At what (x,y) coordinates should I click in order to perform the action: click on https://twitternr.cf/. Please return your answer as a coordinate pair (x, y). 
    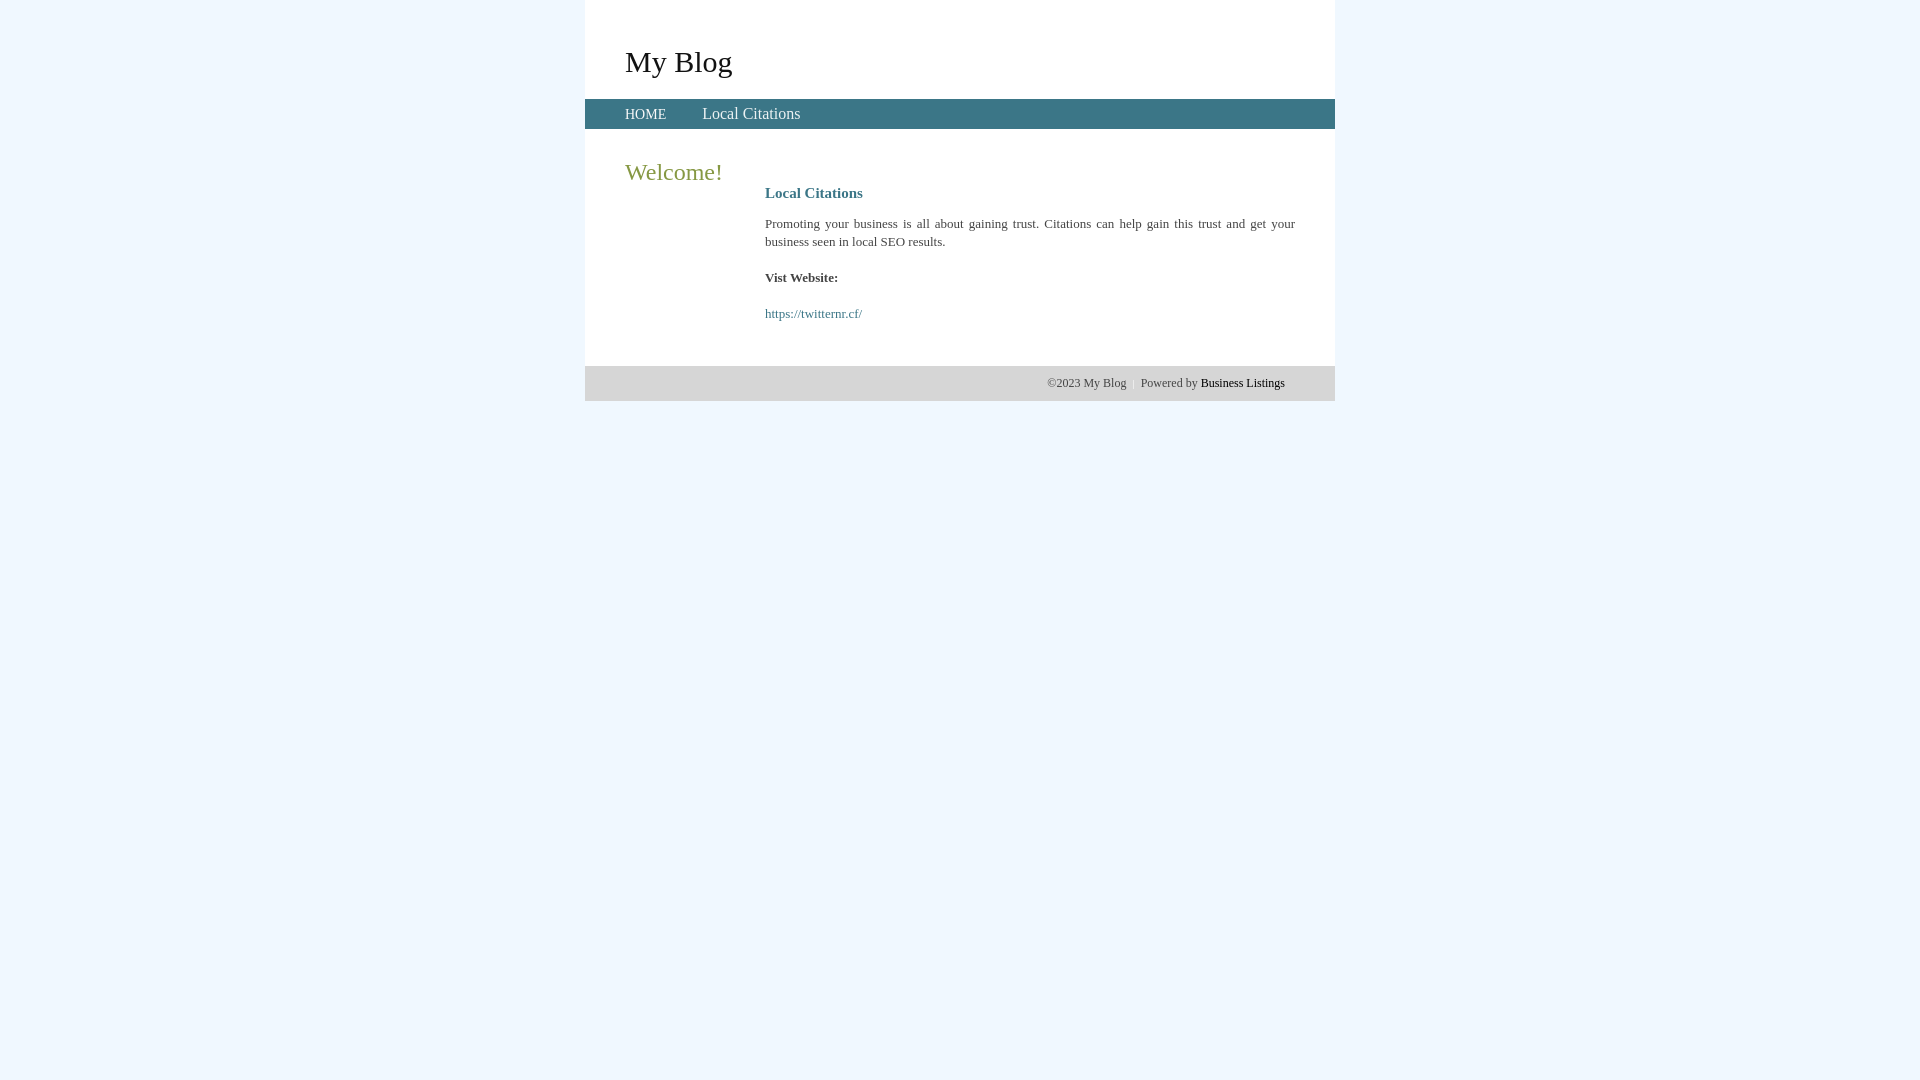
    Looking at the image, I should click on (814, 314).